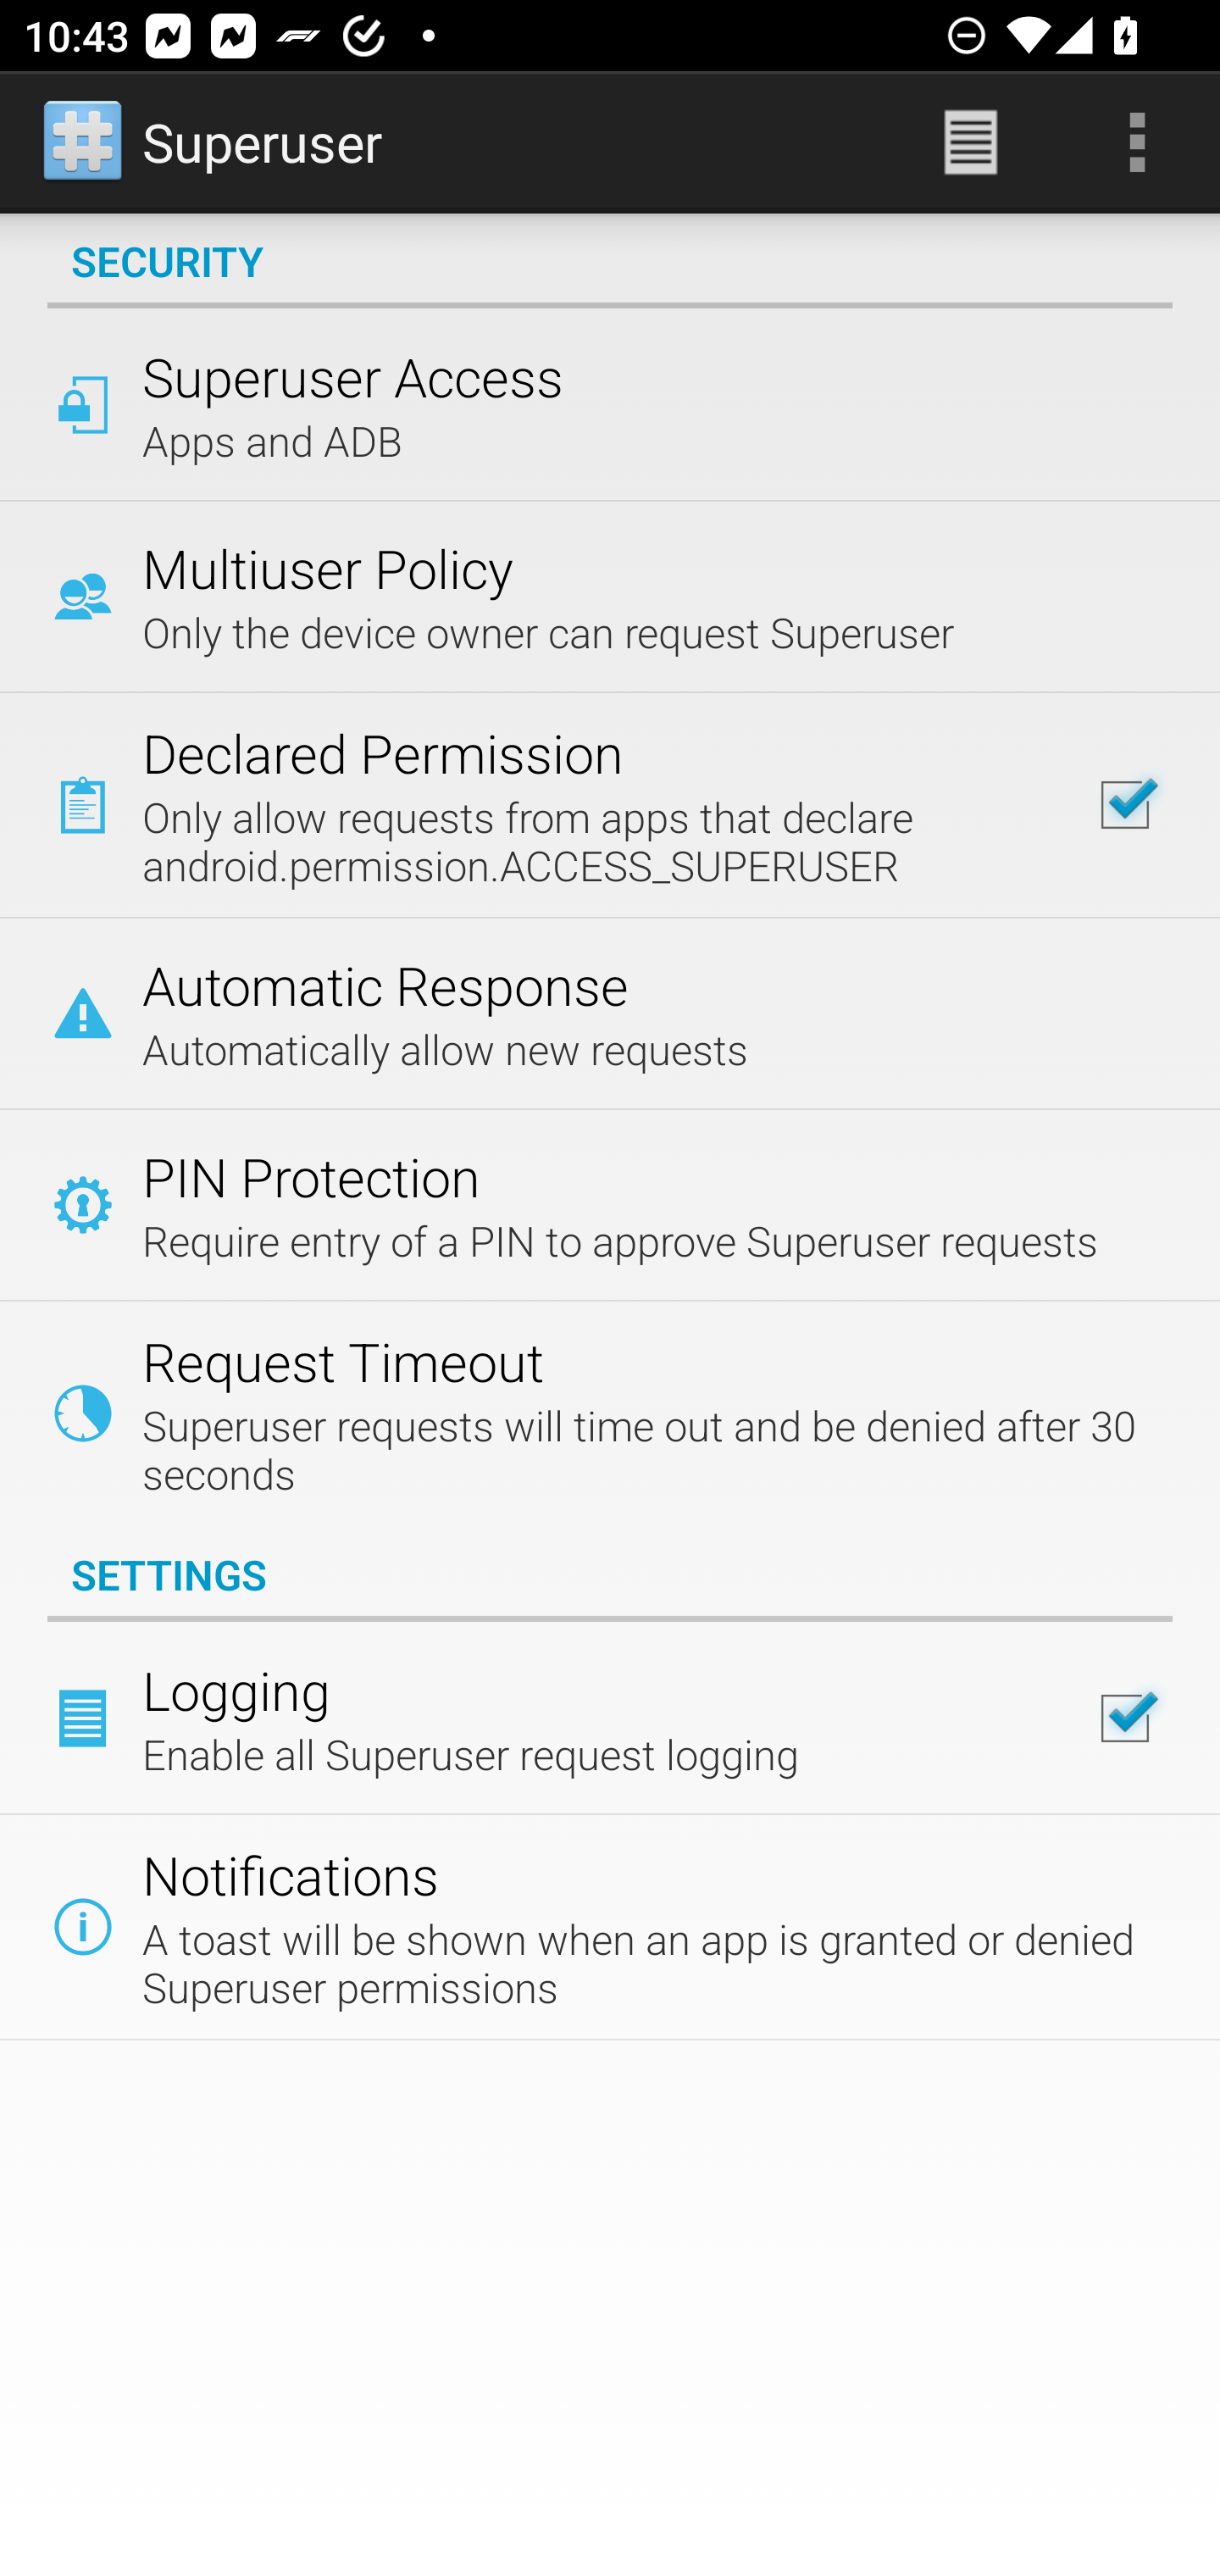 The width and height of the screenshot is (1220, 2576). What do you see at coordinates (971, 142) in the screenshot?
I see `Logs` at bounding box center [971, 142].